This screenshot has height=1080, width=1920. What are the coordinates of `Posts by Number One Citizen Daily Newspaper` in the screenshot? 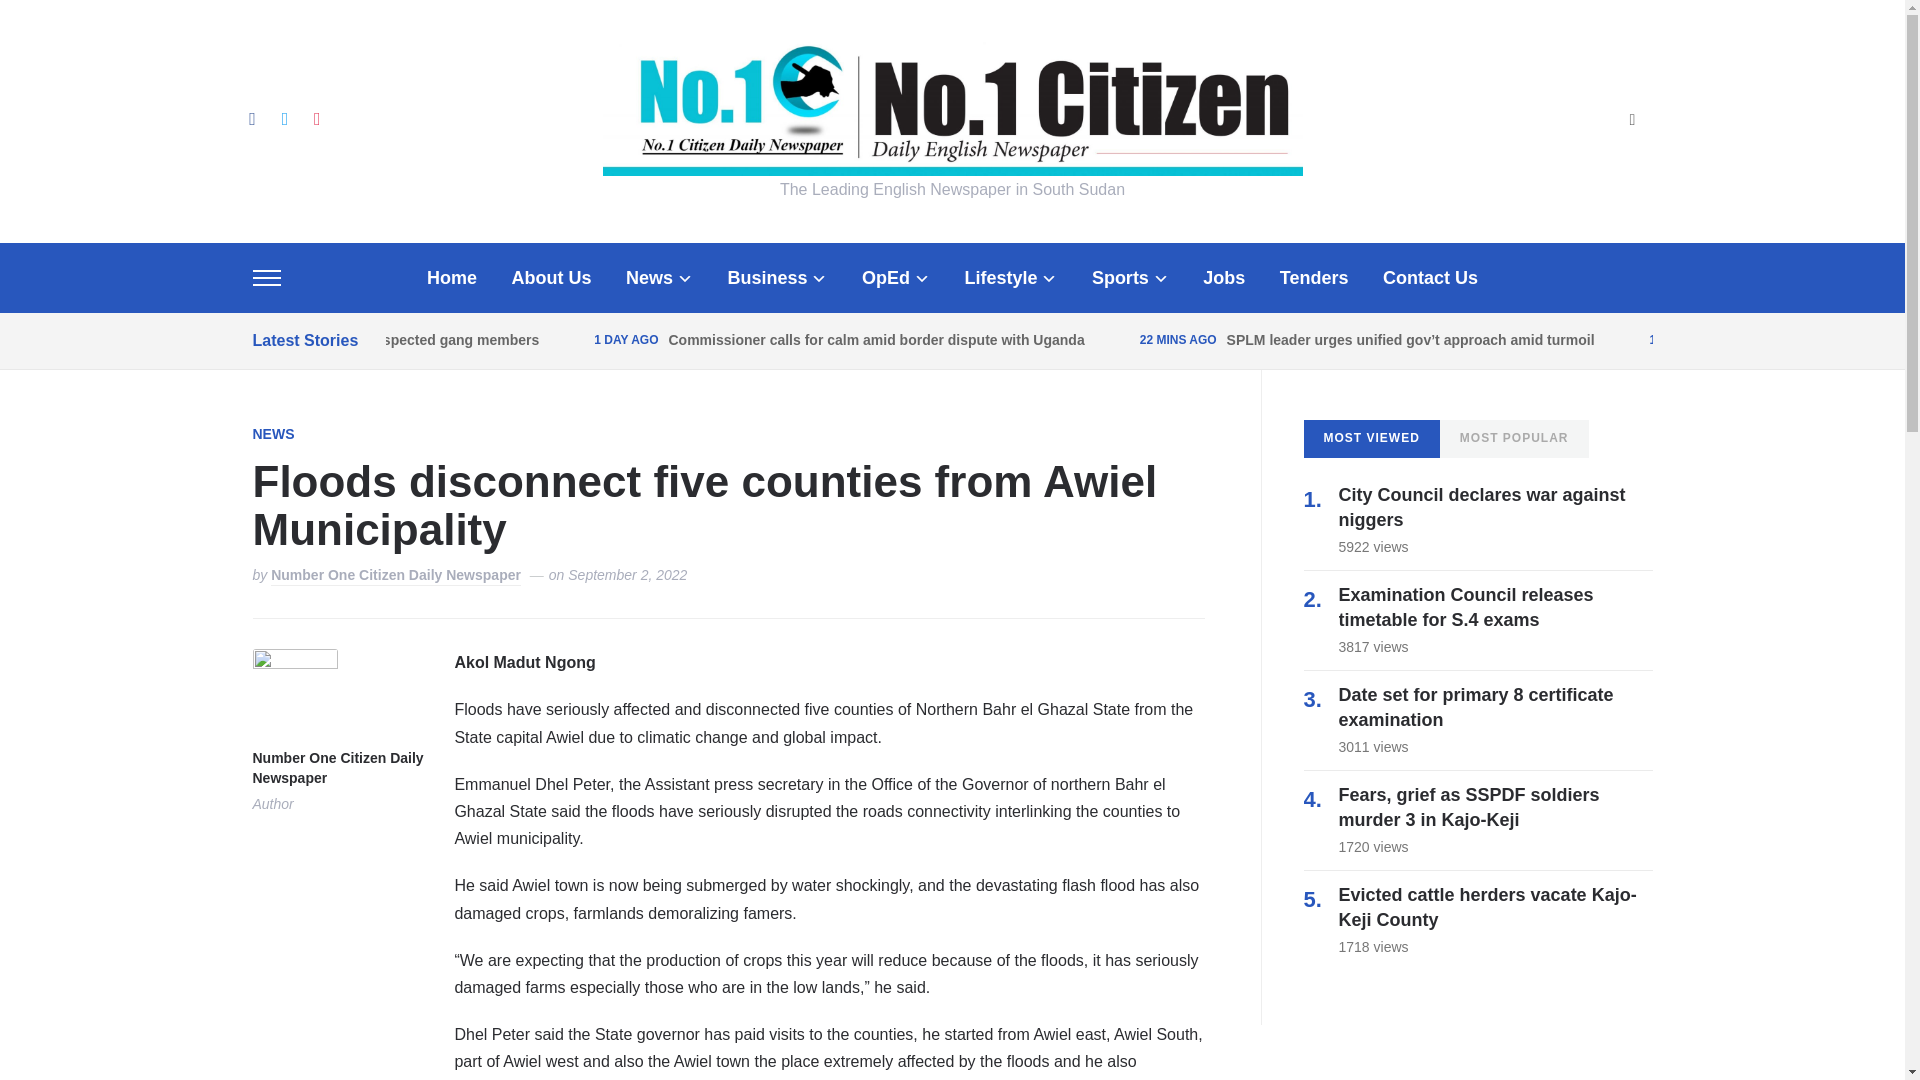 It's located at (336, 769).